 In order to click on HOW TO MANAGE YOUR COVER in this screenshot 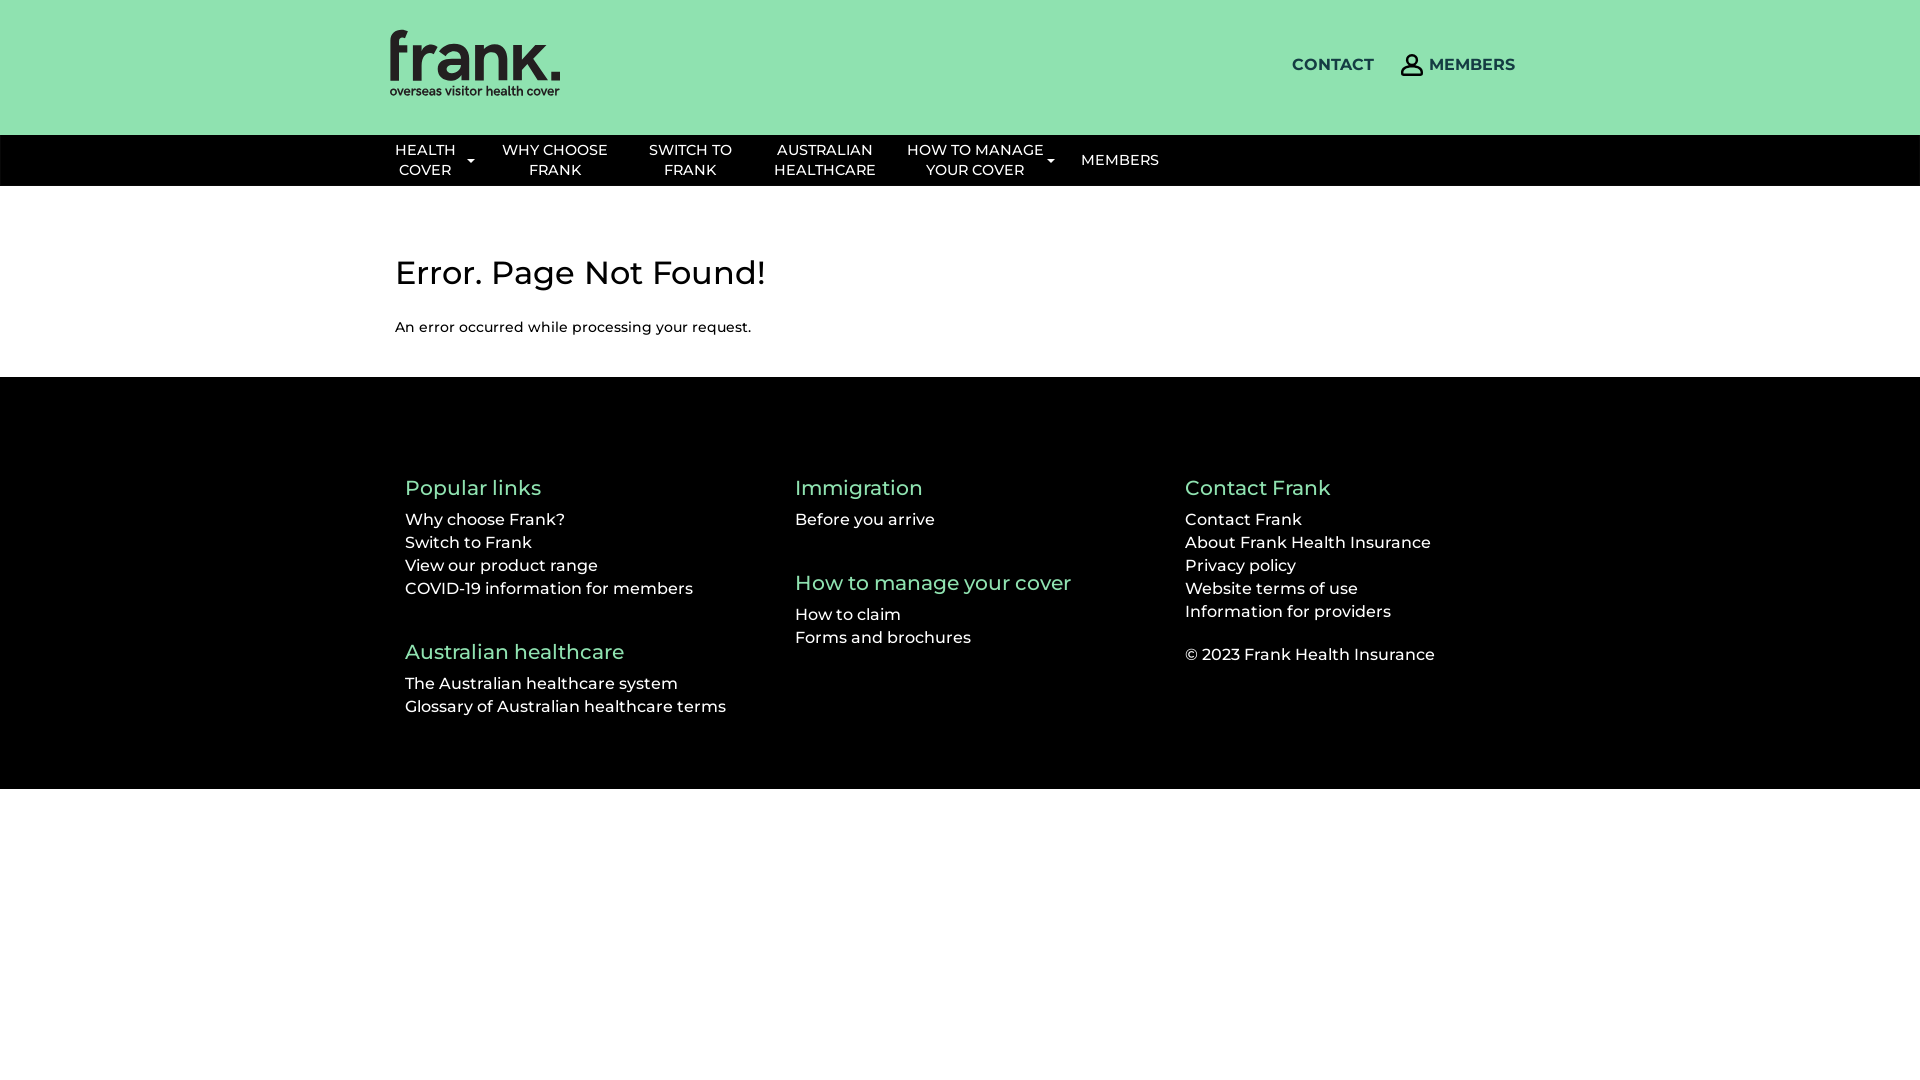, I will do `click(980, 160)`.